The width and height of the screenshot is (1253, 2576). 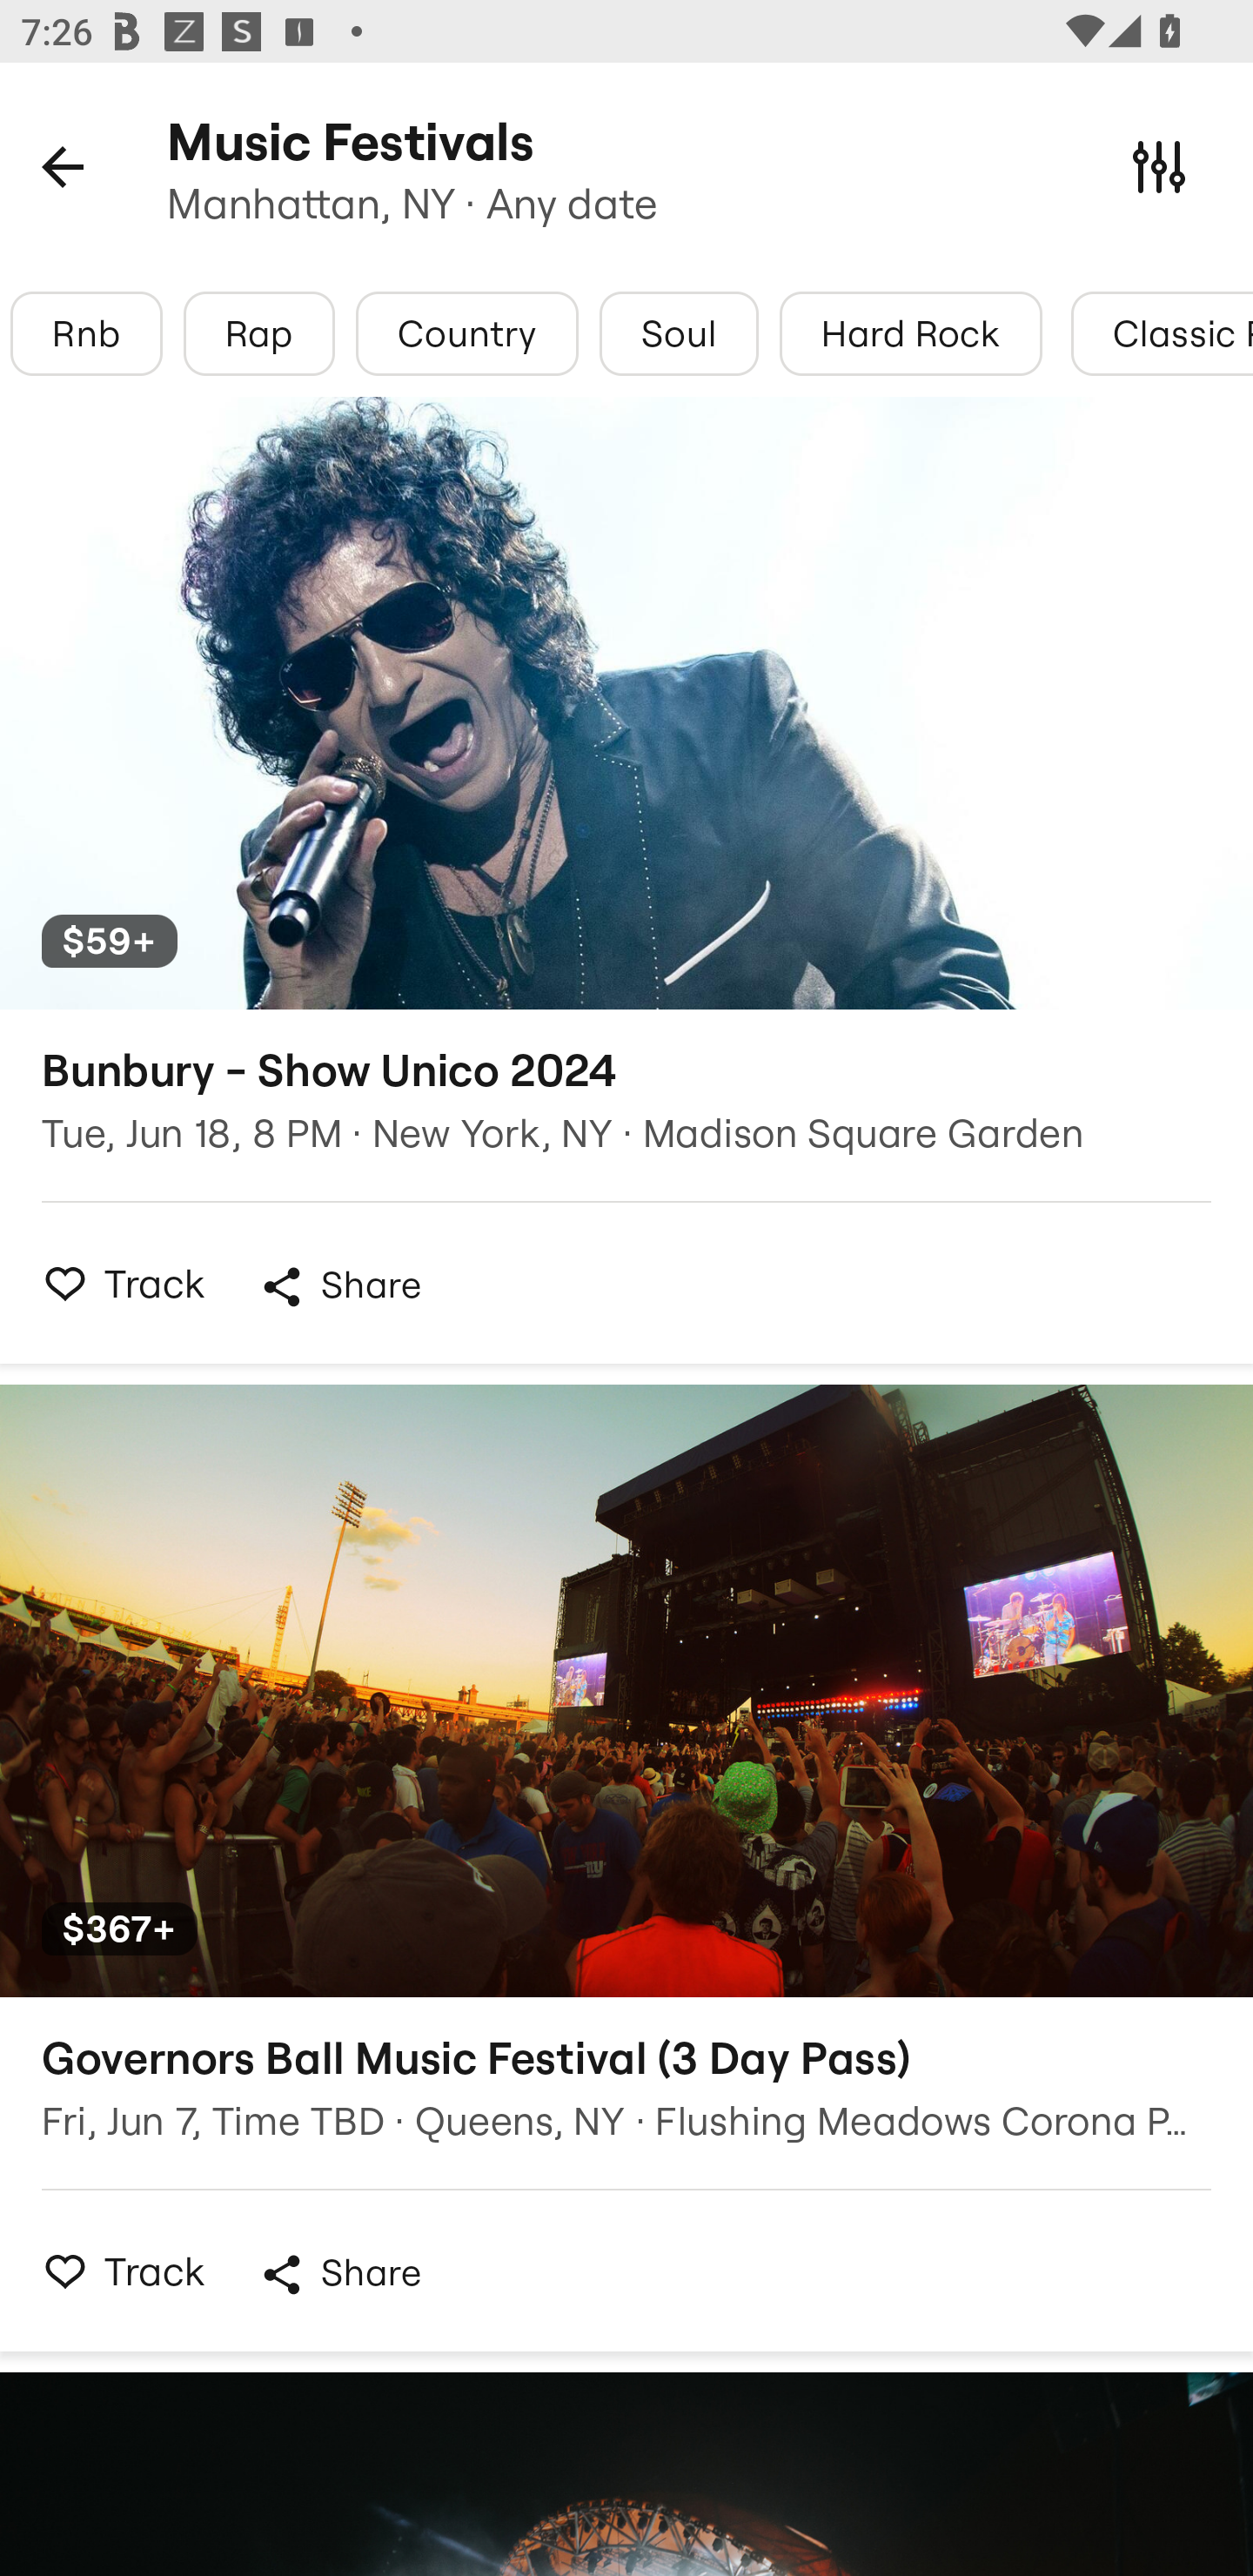 What do you see at coordinates (259, 333) in the screenshot?
I see `Rap` at bounding box center [259, 333].